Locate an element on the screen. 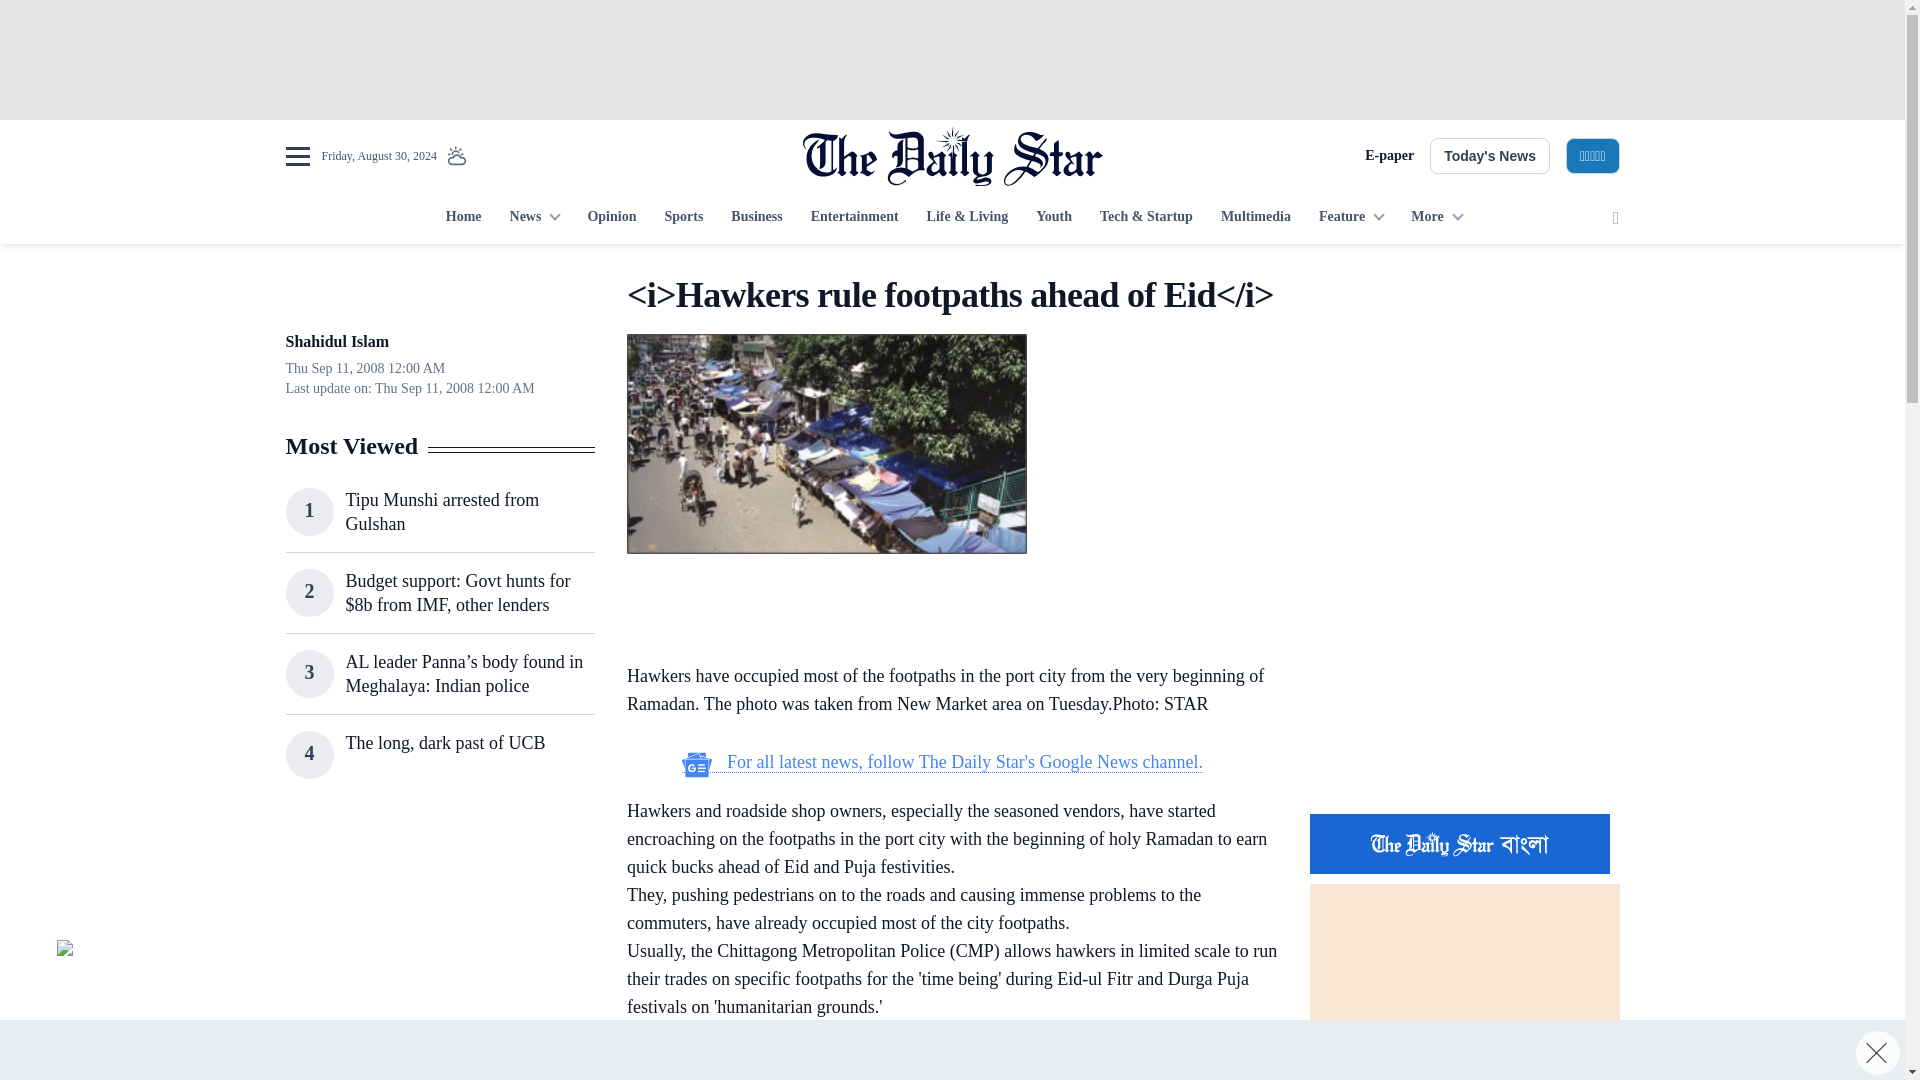  3rd party ad content is located at coordinates (439, 946).